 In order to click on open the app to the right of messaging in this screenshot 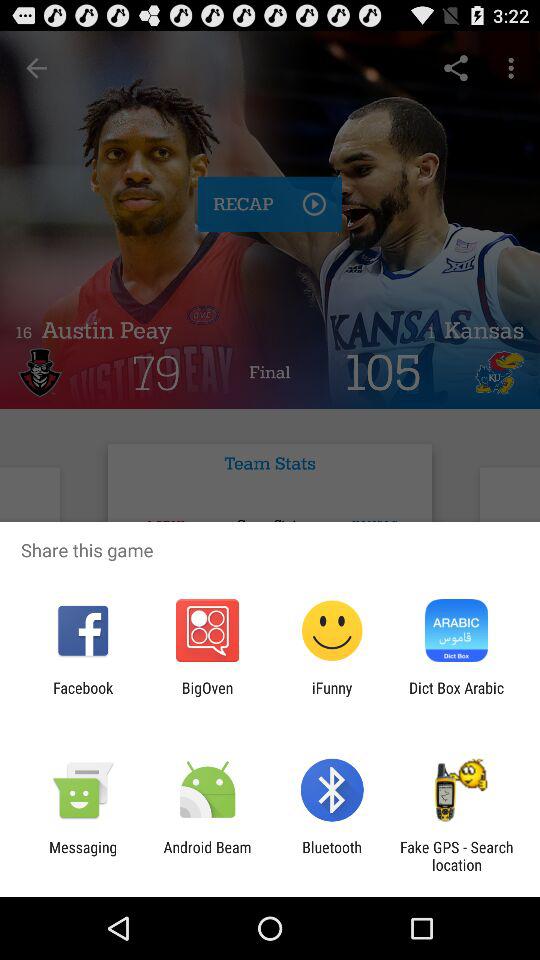, I will do `click(207, 856)`.